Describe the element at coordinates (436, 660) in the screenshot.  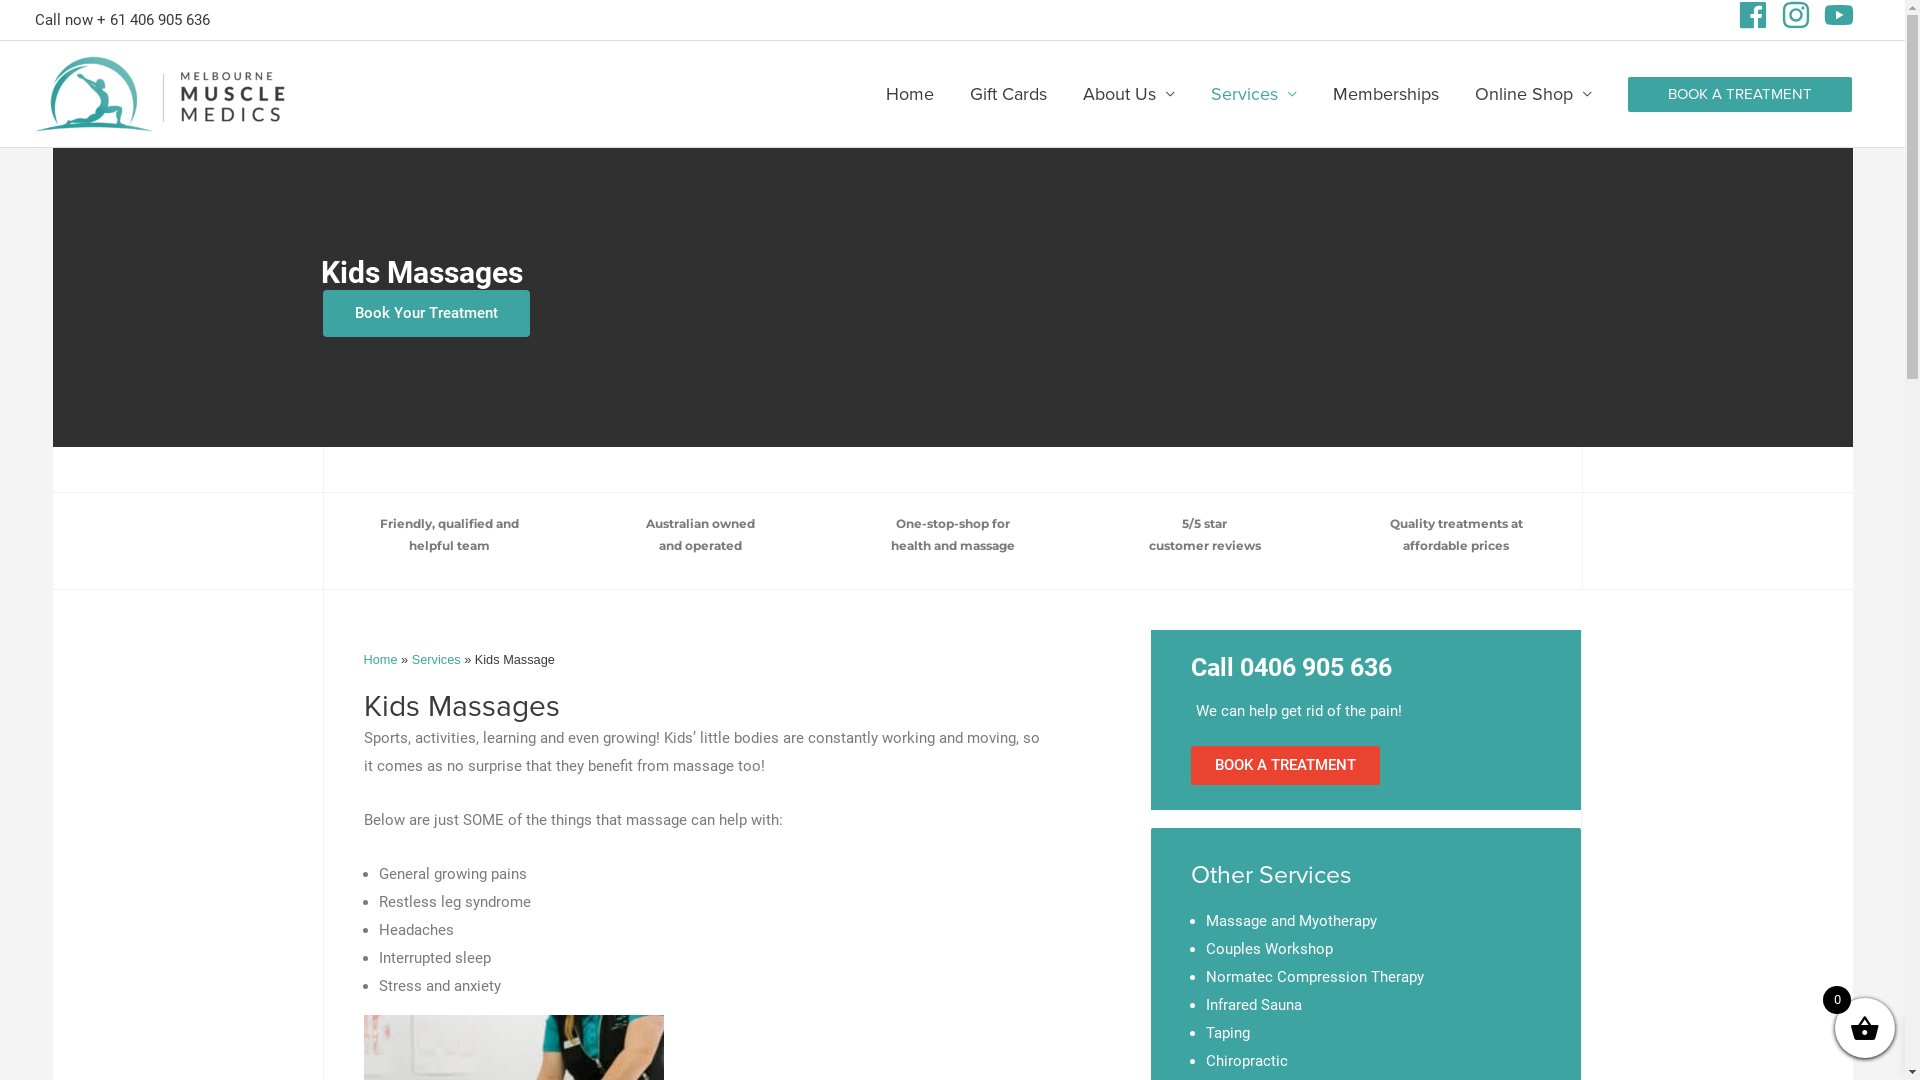
I see `Services` at that location.